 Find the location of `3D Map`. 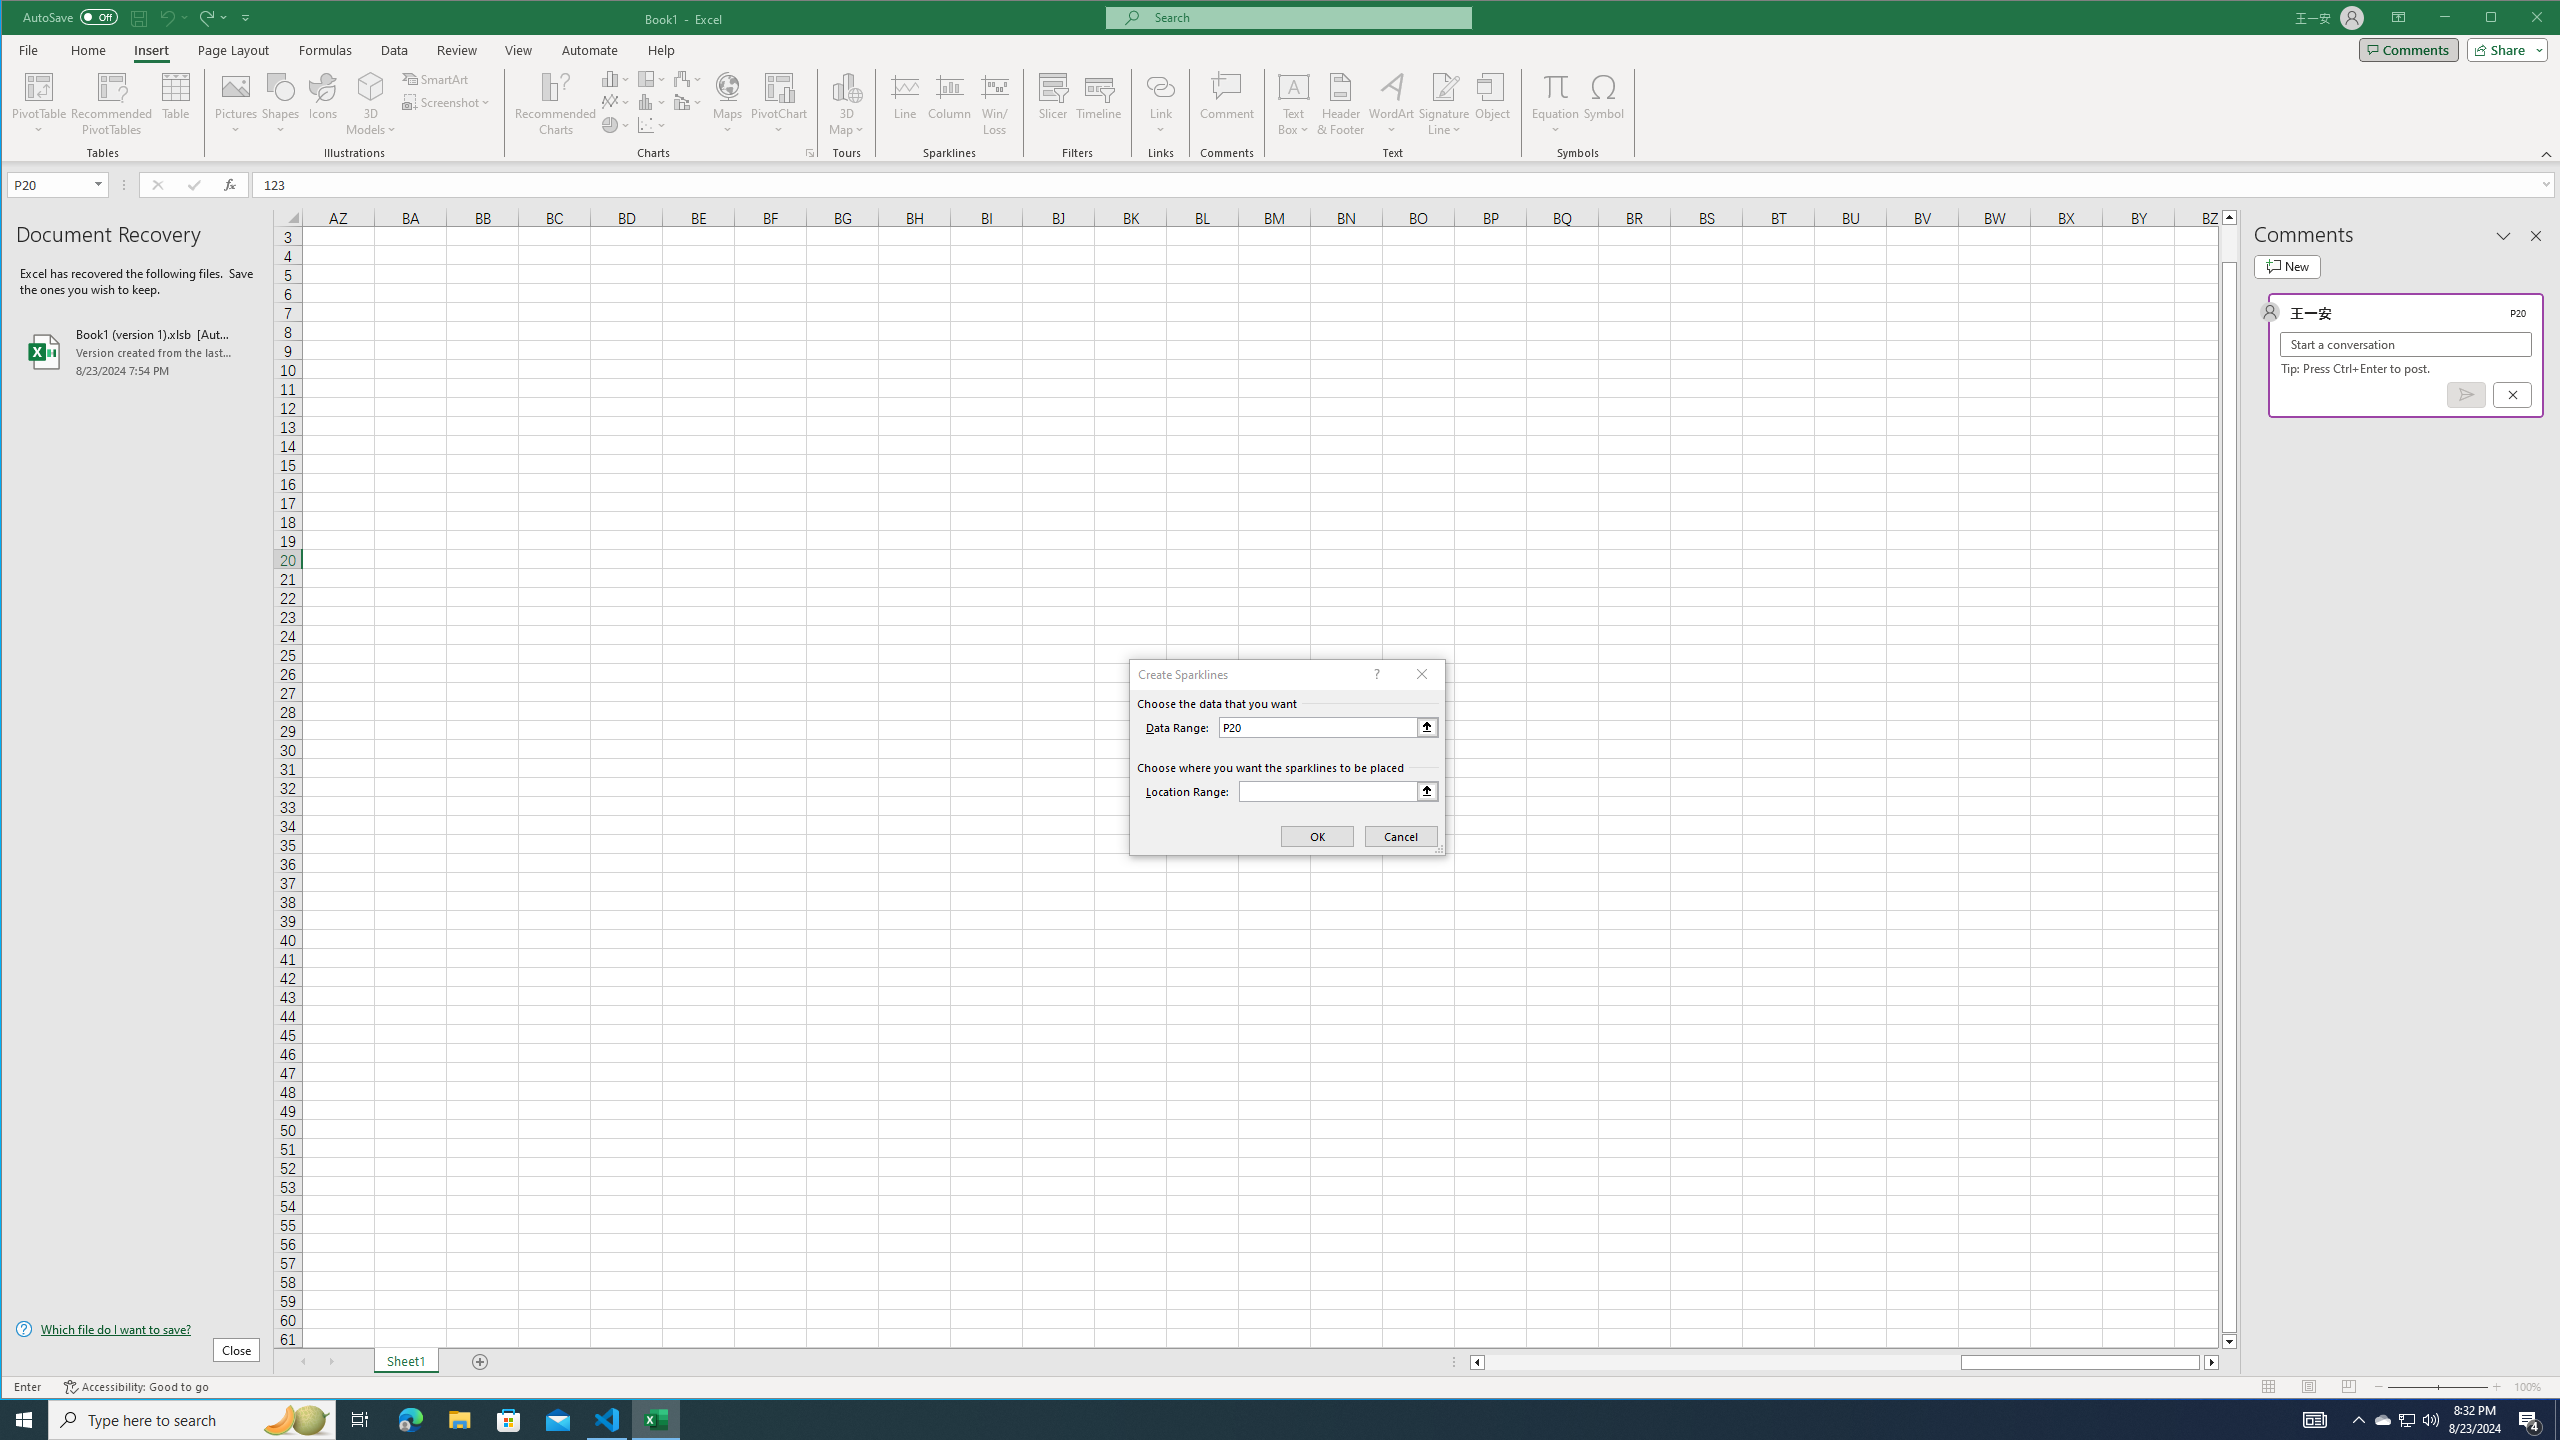

3D Map is located at coordinates (846, 104).